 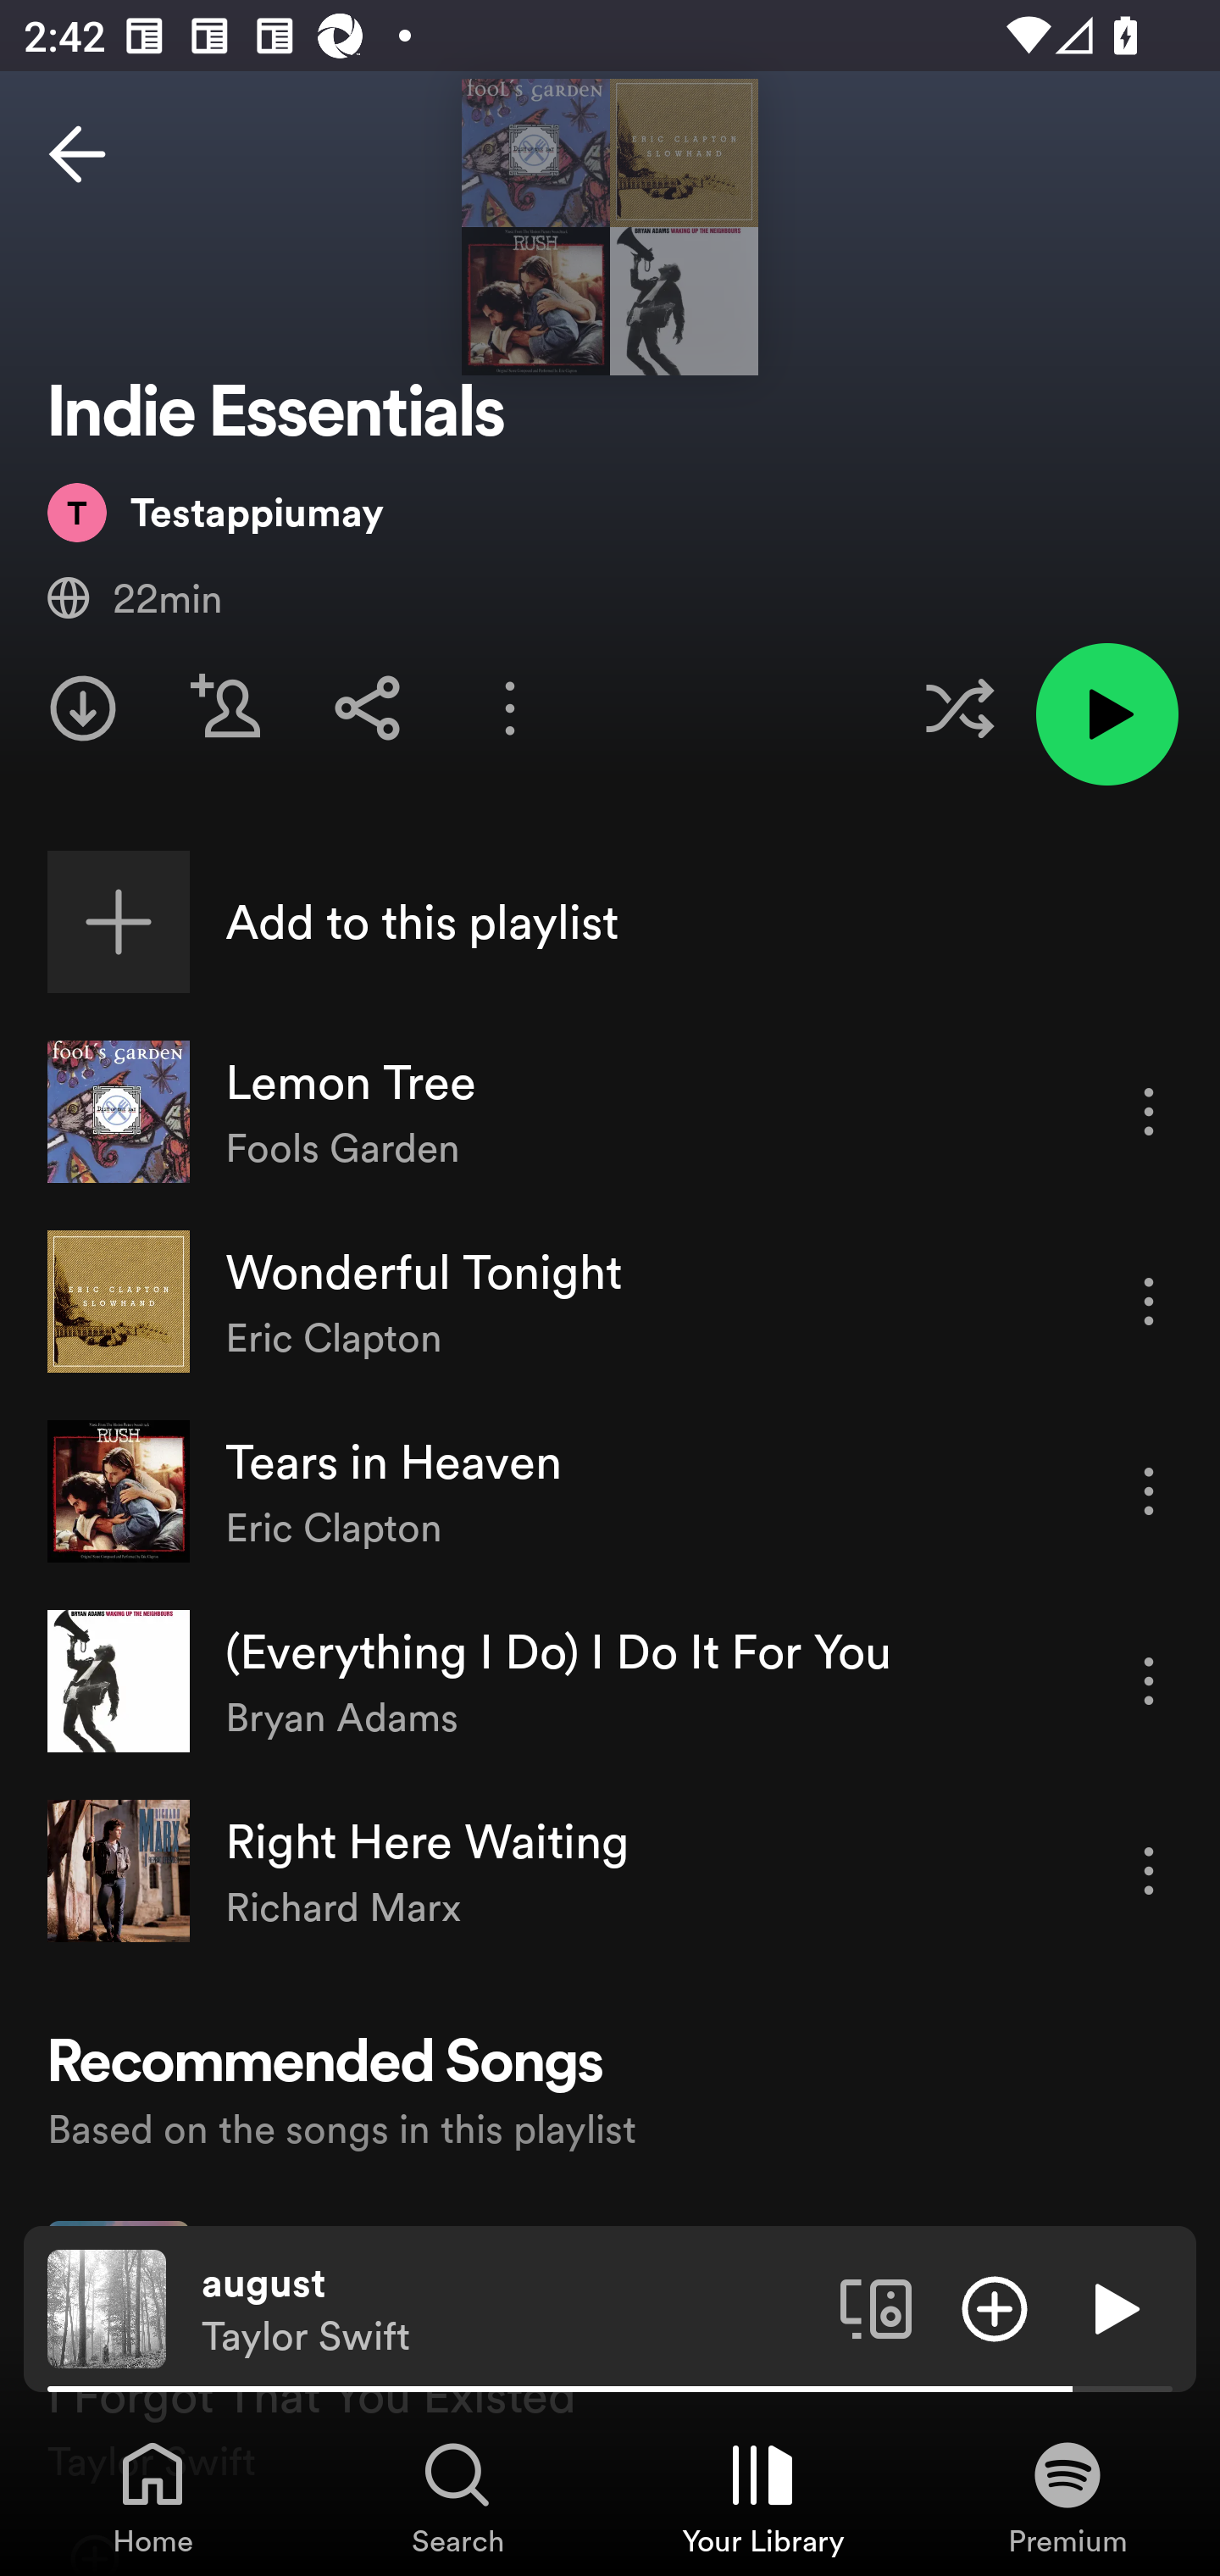 I want to click on More options for song Wonderful Tonight, so click(x=1149, y=1302).